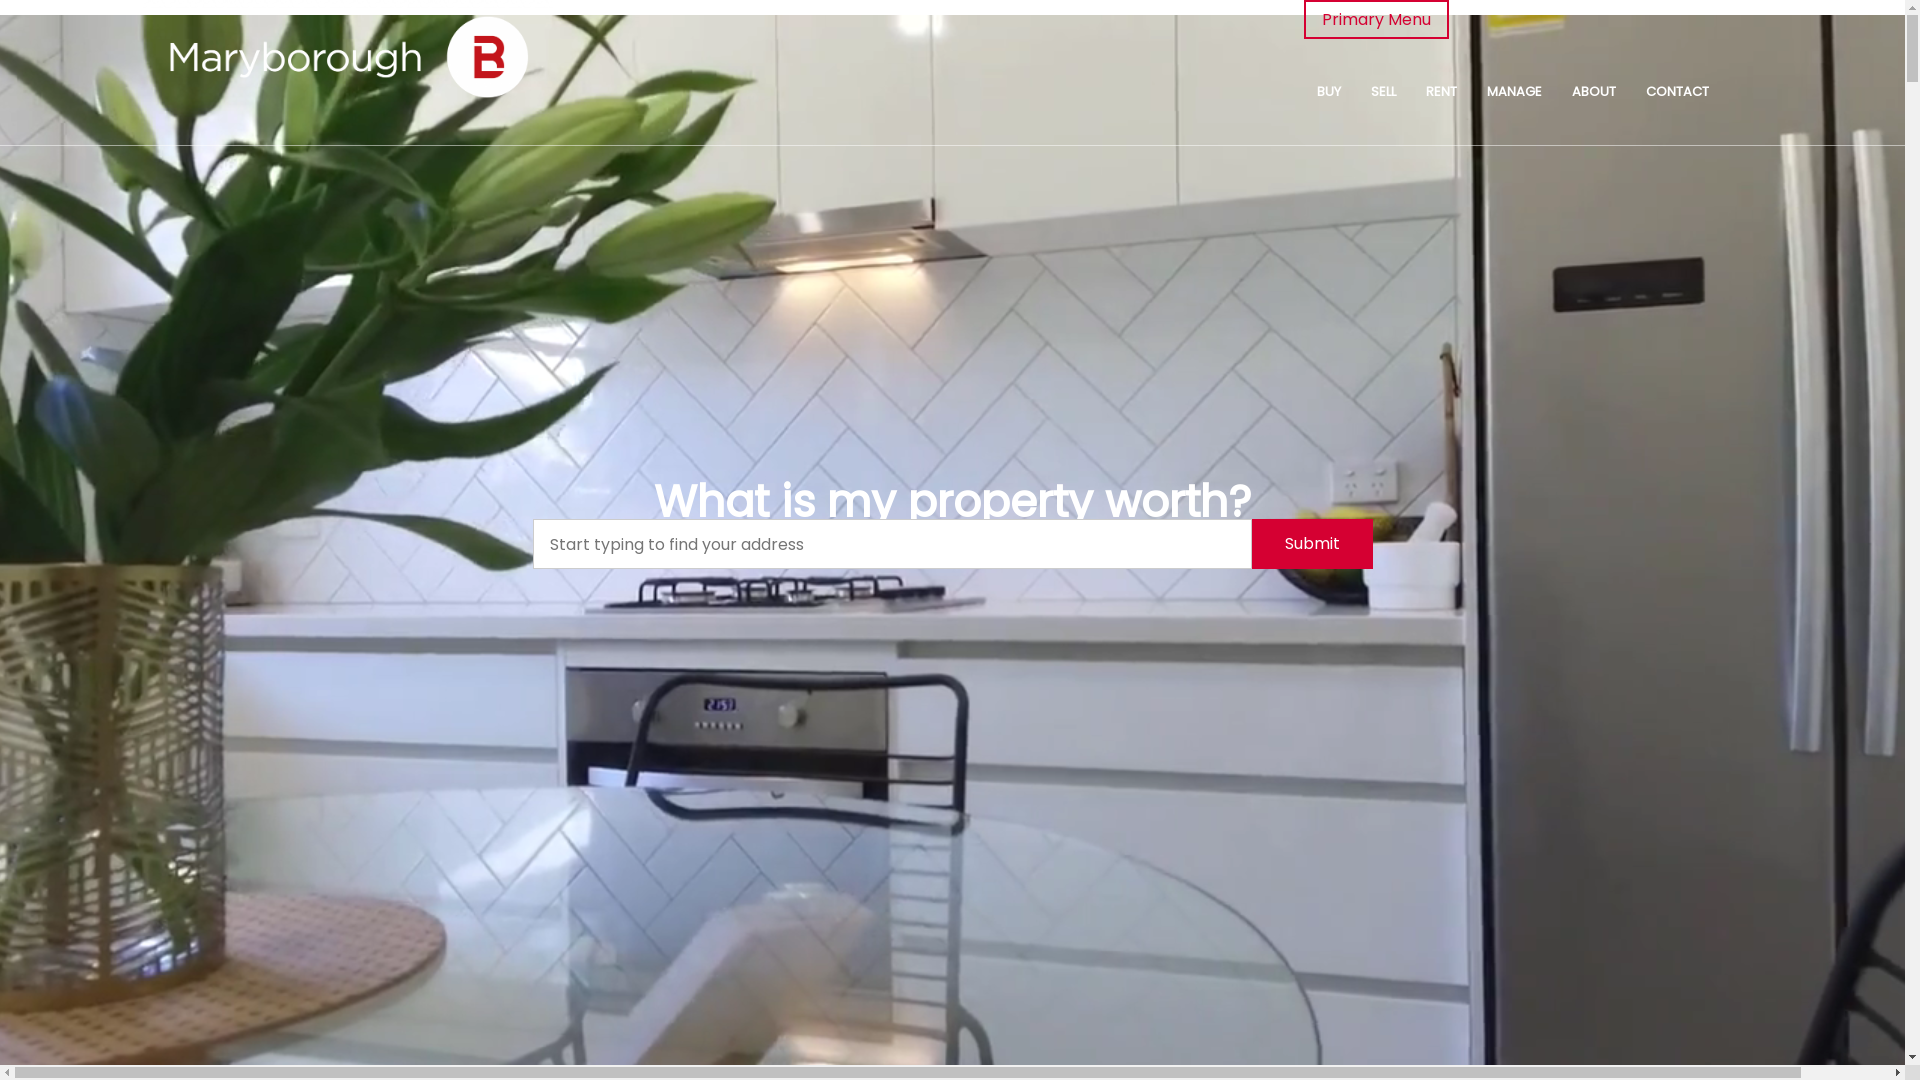 This screenshot has height=1080, width=1920. Describe the element at coordinates (1312, 544) in the screenshot. I see `Submit` at that location.